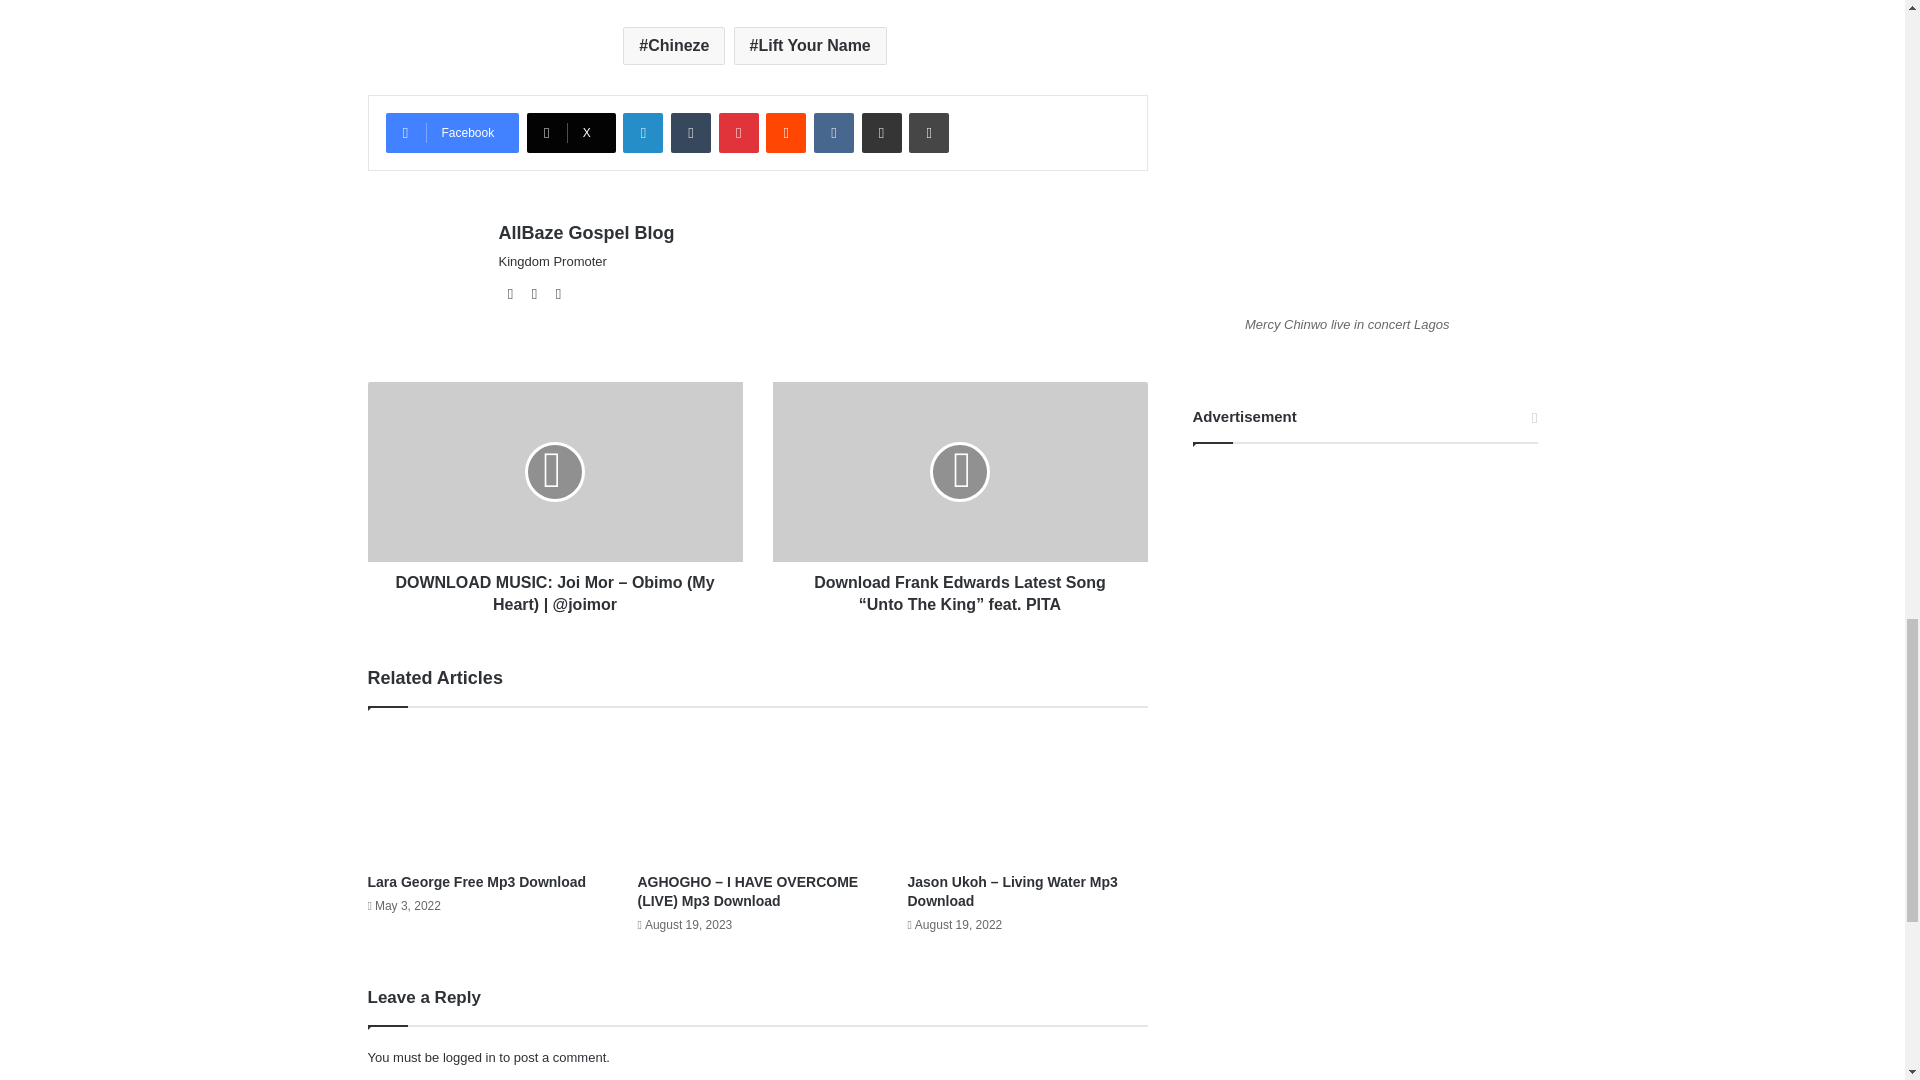 This screenshot has height=1080, width=1920. What do you see at coordinates (674, 46) in the screenshot?
I see `Chineze` at bounding box center [674, 46].